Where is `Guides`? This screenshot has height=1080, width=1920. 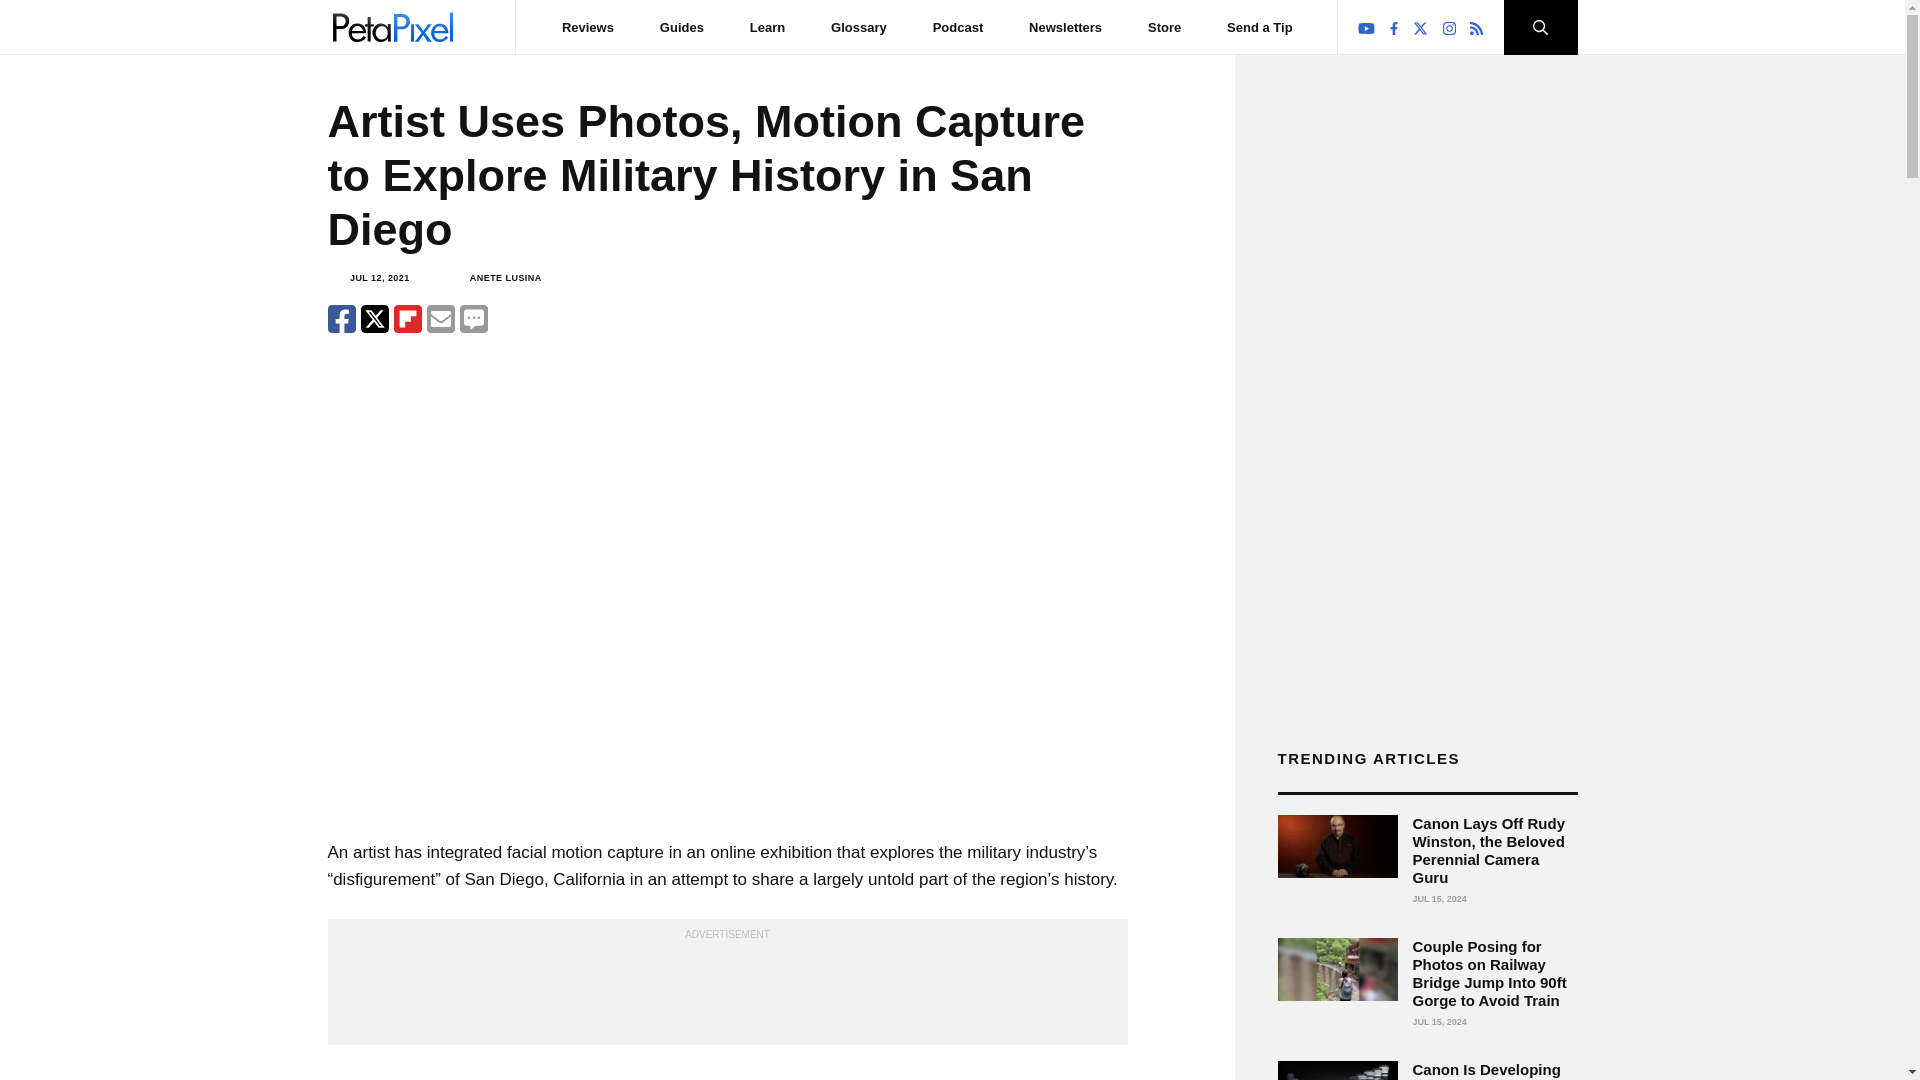 Guides is located at coordinates (682, 27).